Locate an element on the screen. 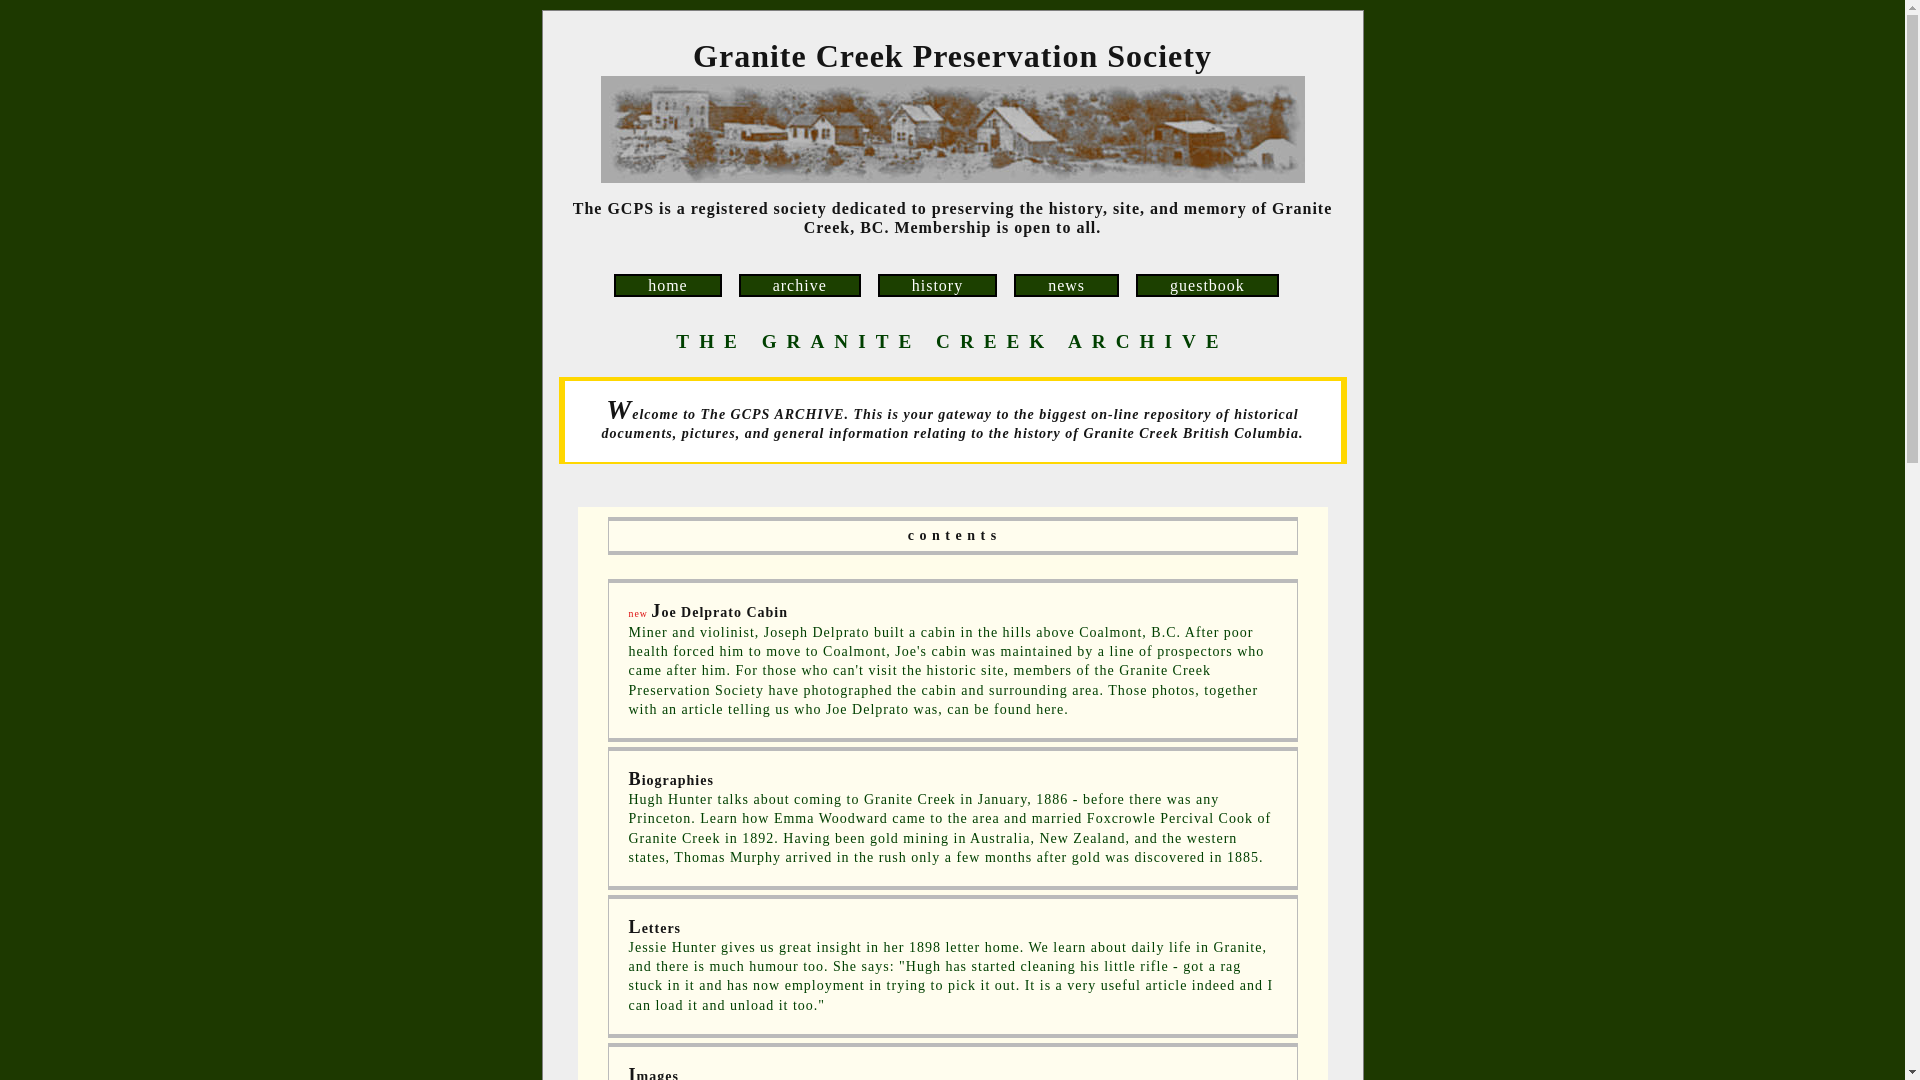 This screenshot has height=1080, width=1920. archive is located at coordinates (800, 286).